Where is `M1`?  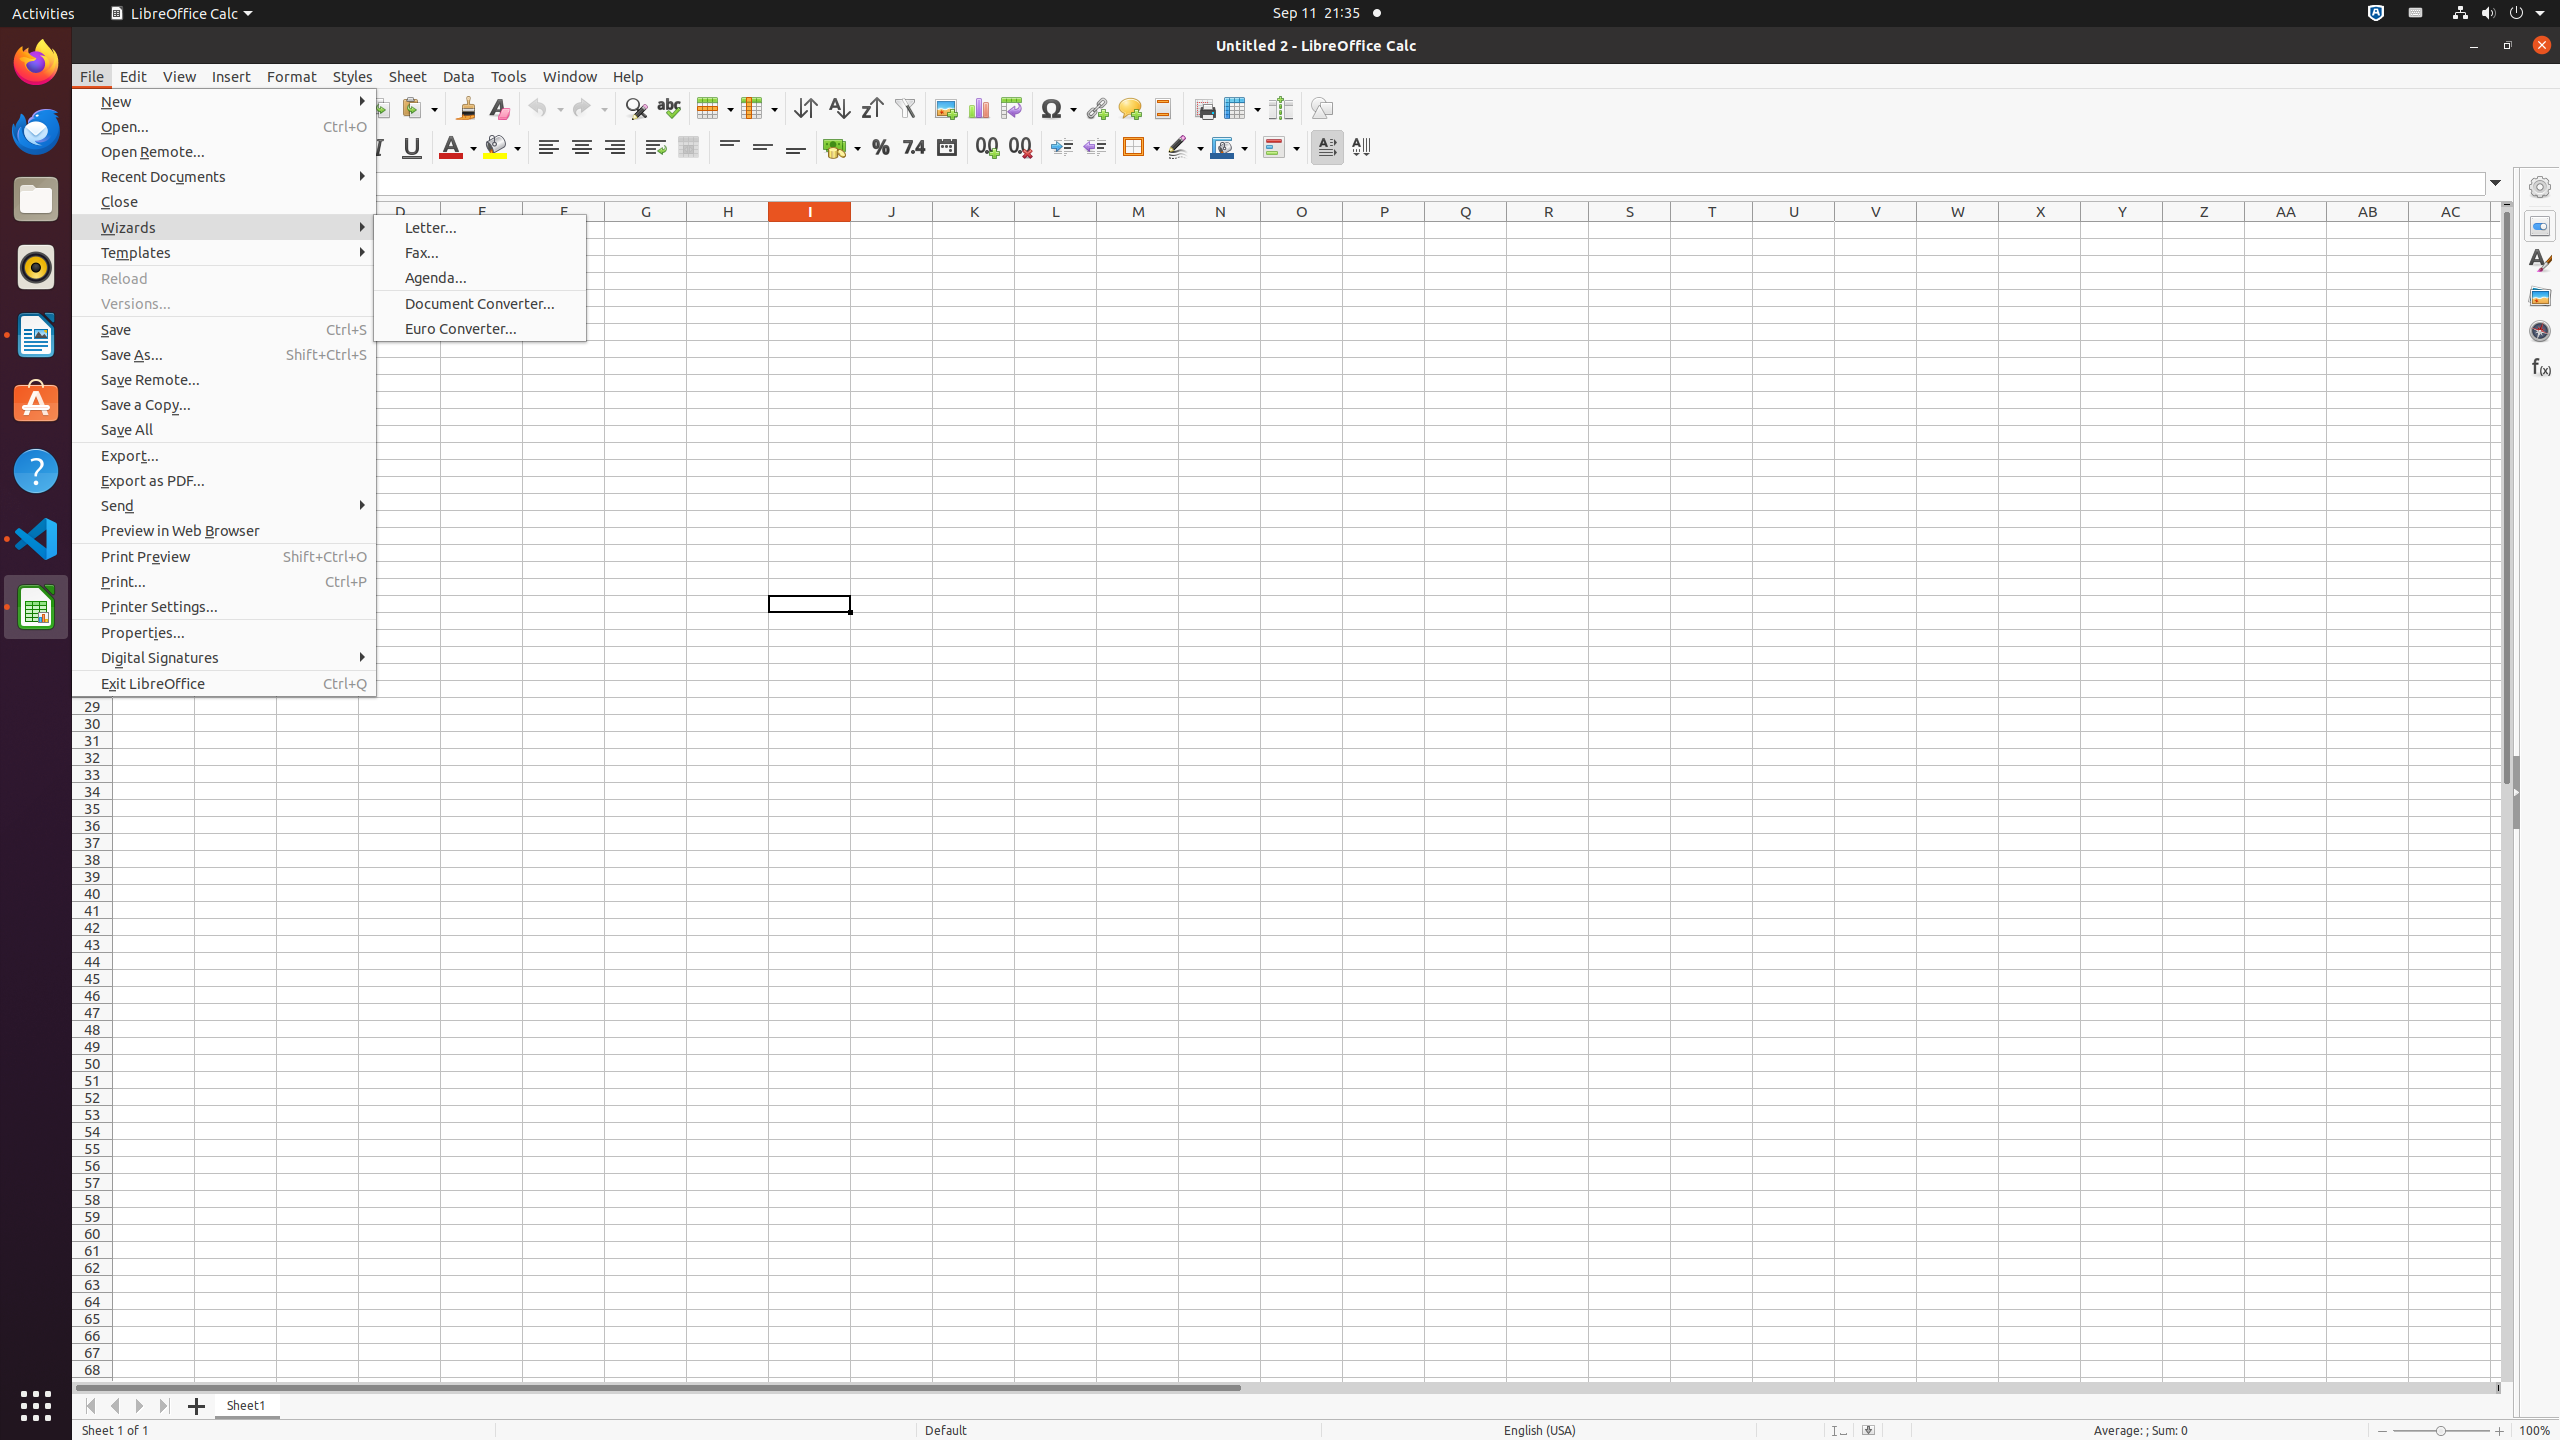
M1 is located at coordinates (1138, 230).